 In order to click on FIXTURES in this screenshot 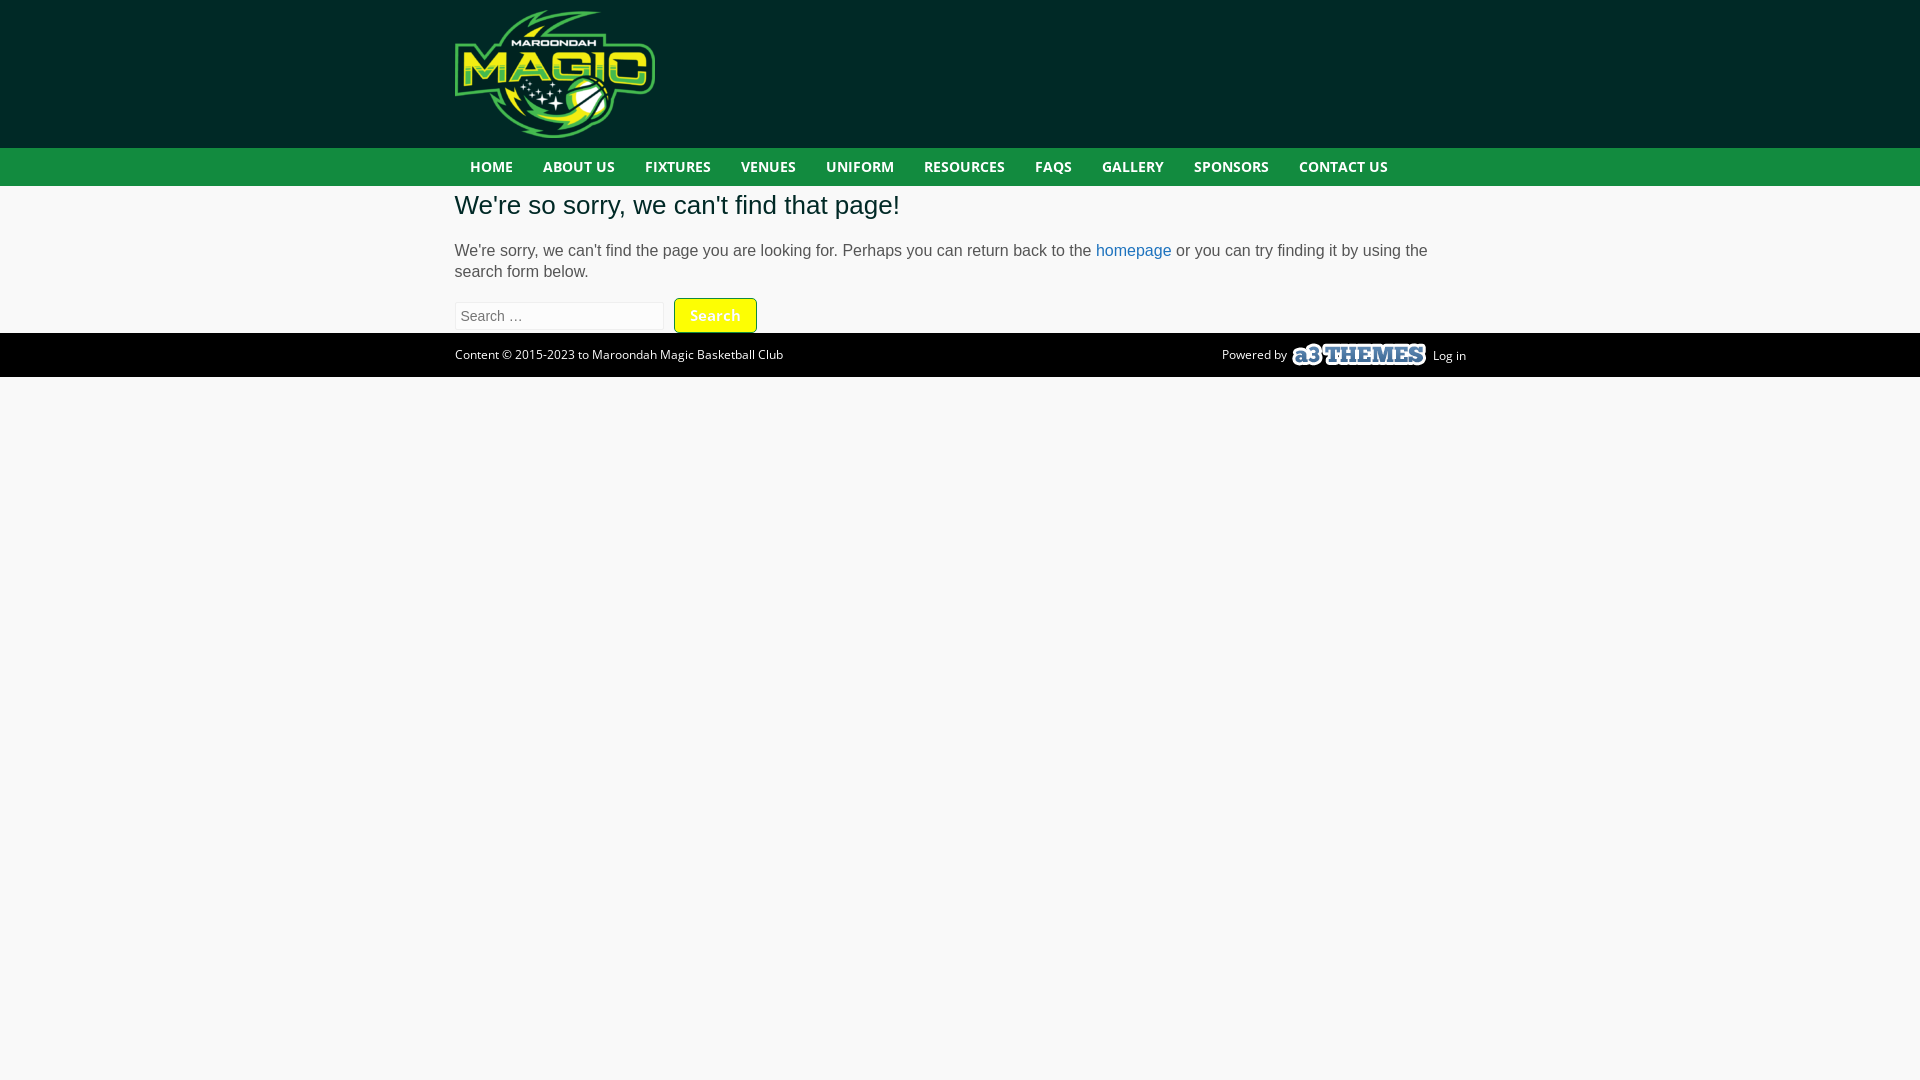, I will do `click(678, 167)`.